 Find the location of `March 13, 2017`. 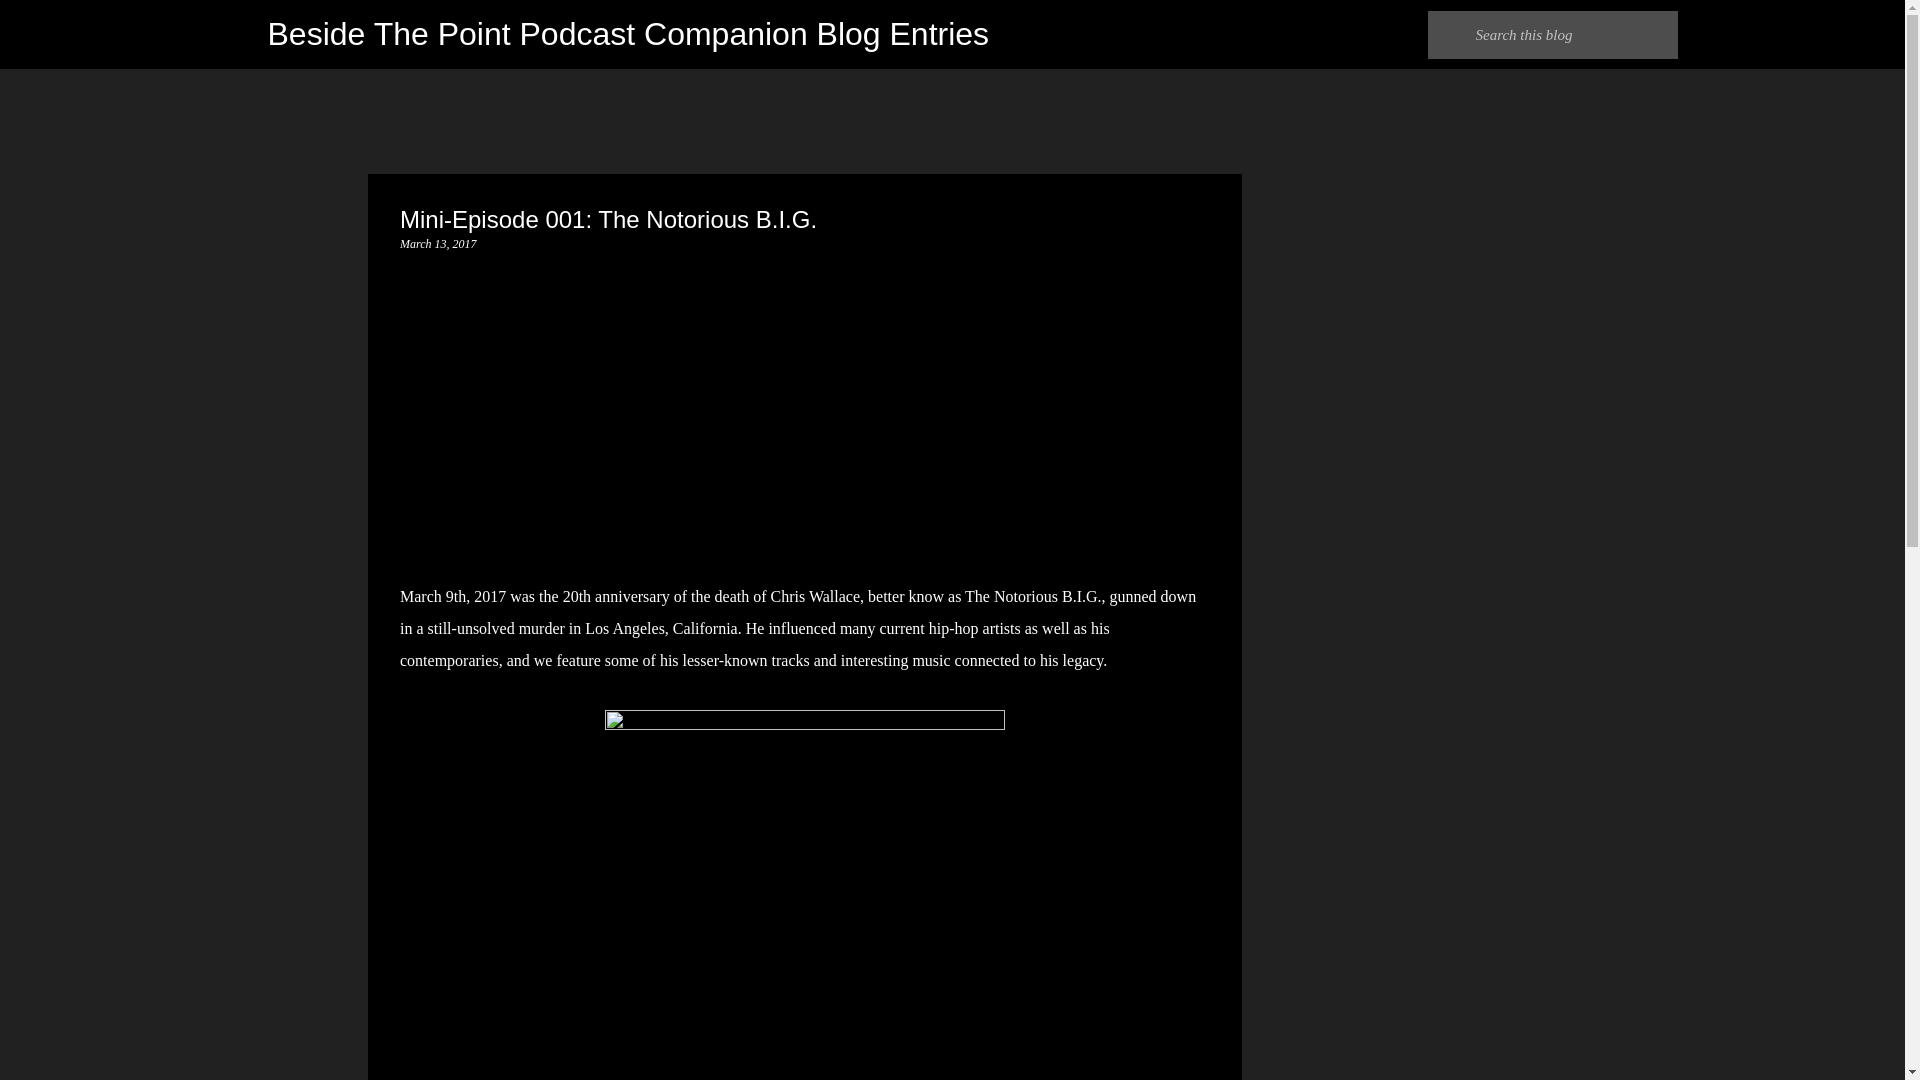

March 13, 2017 is located at coordinates (438, 243).